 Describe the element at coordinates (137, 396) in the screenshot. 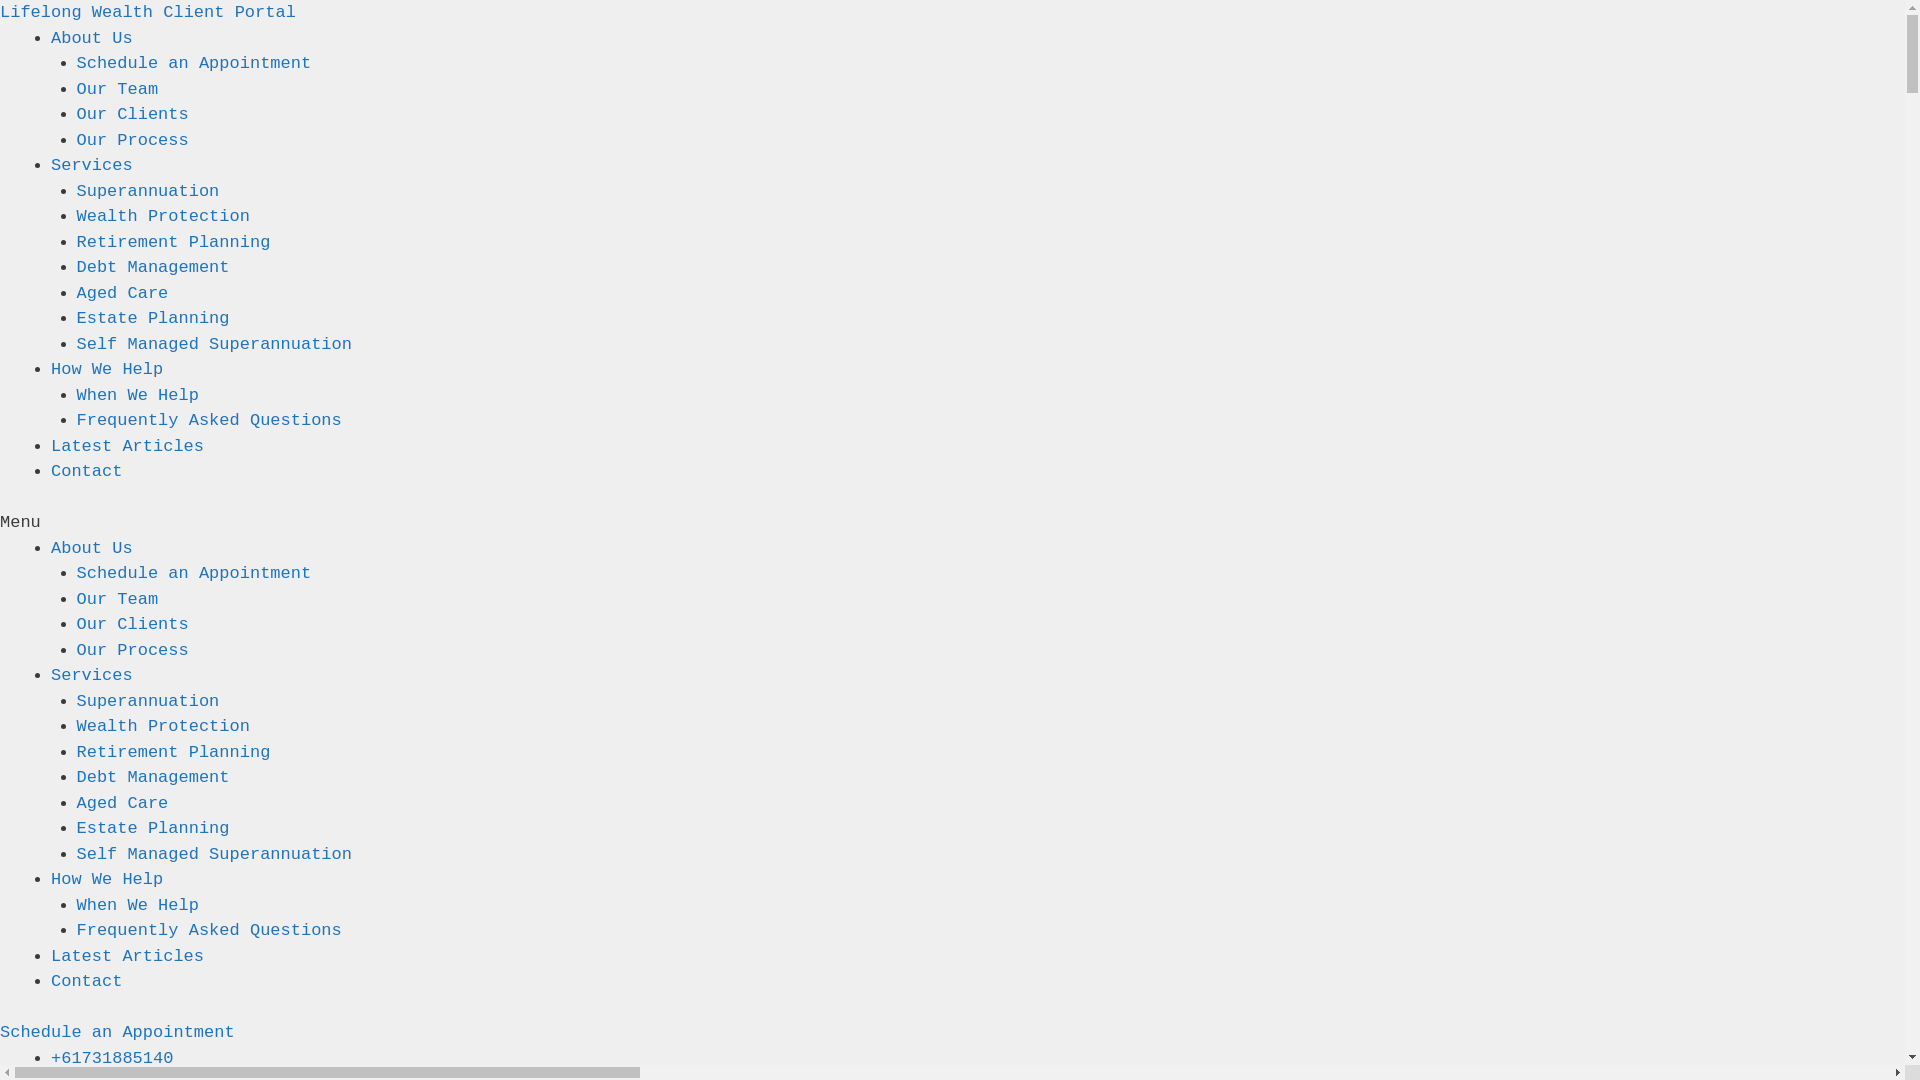

I see `When We Help` at that location.